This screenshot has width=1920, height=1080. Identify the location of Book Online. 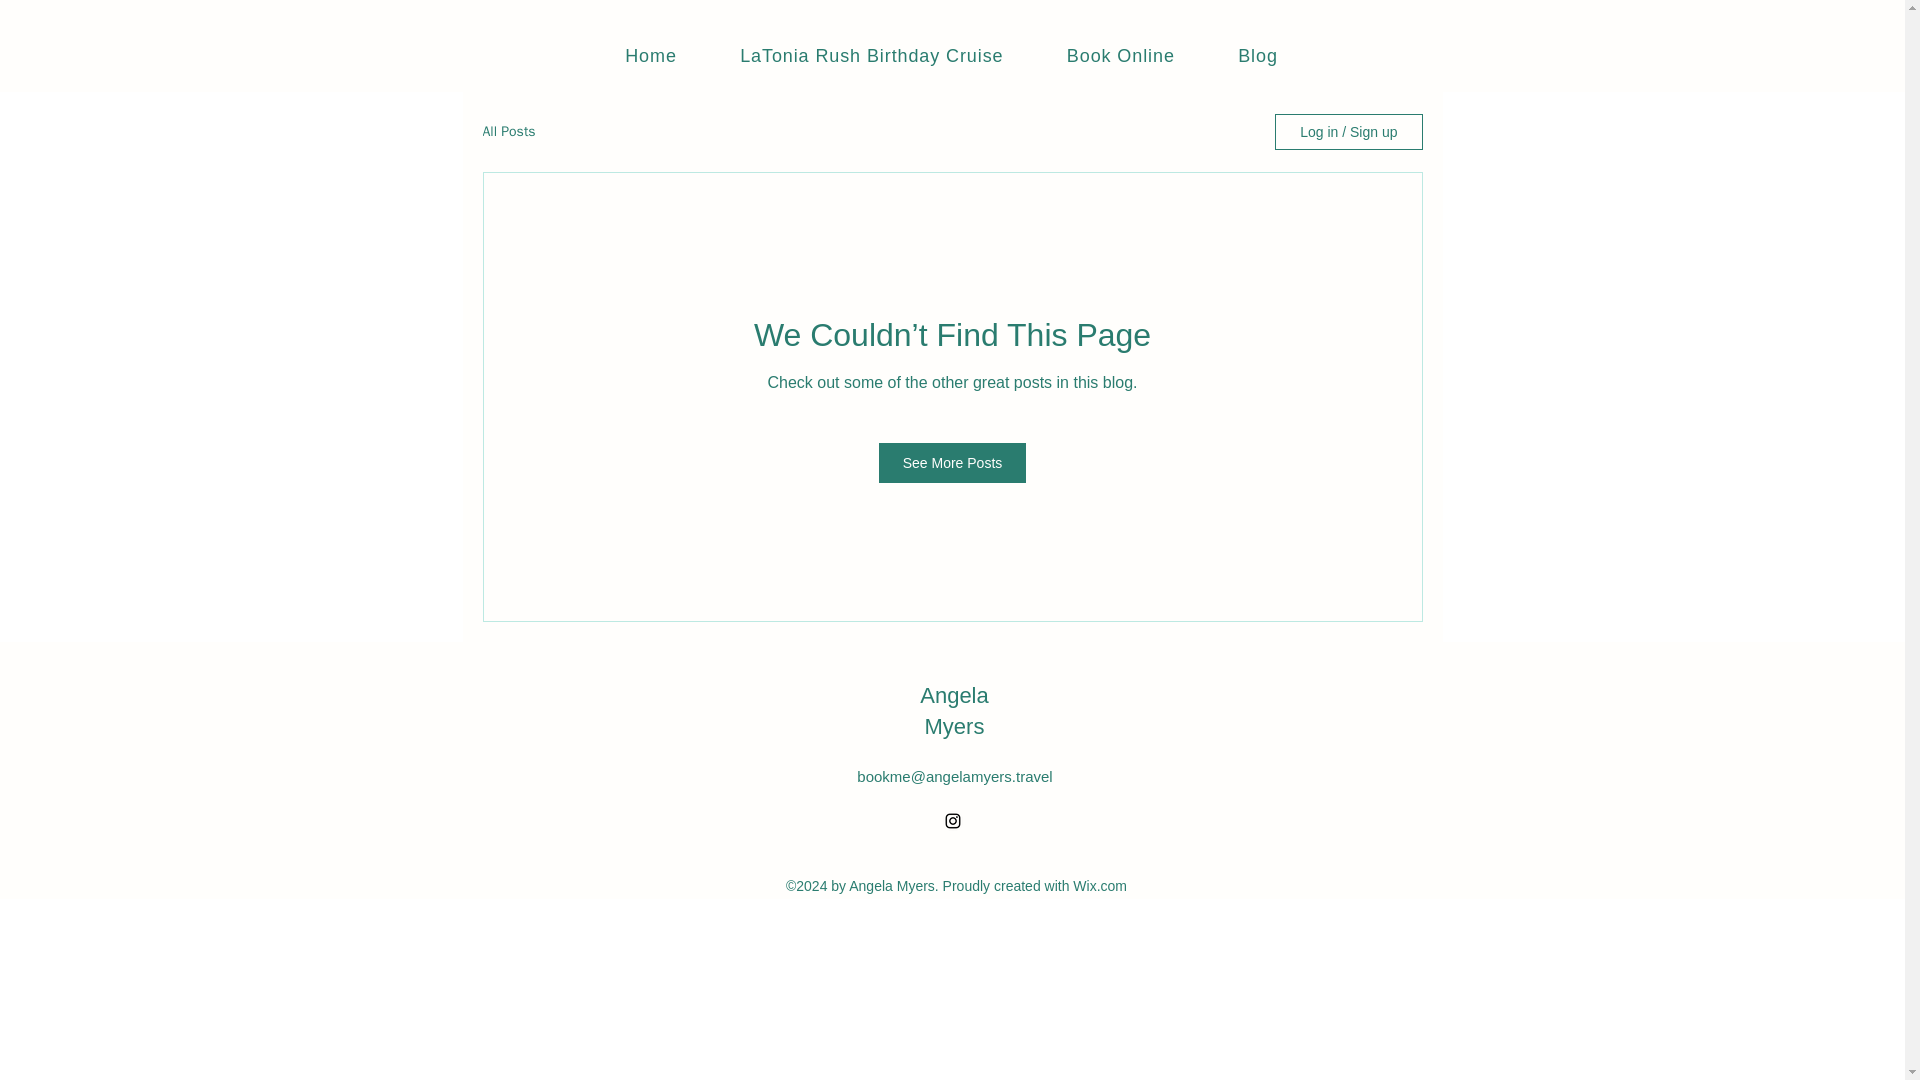
(1120, 56).